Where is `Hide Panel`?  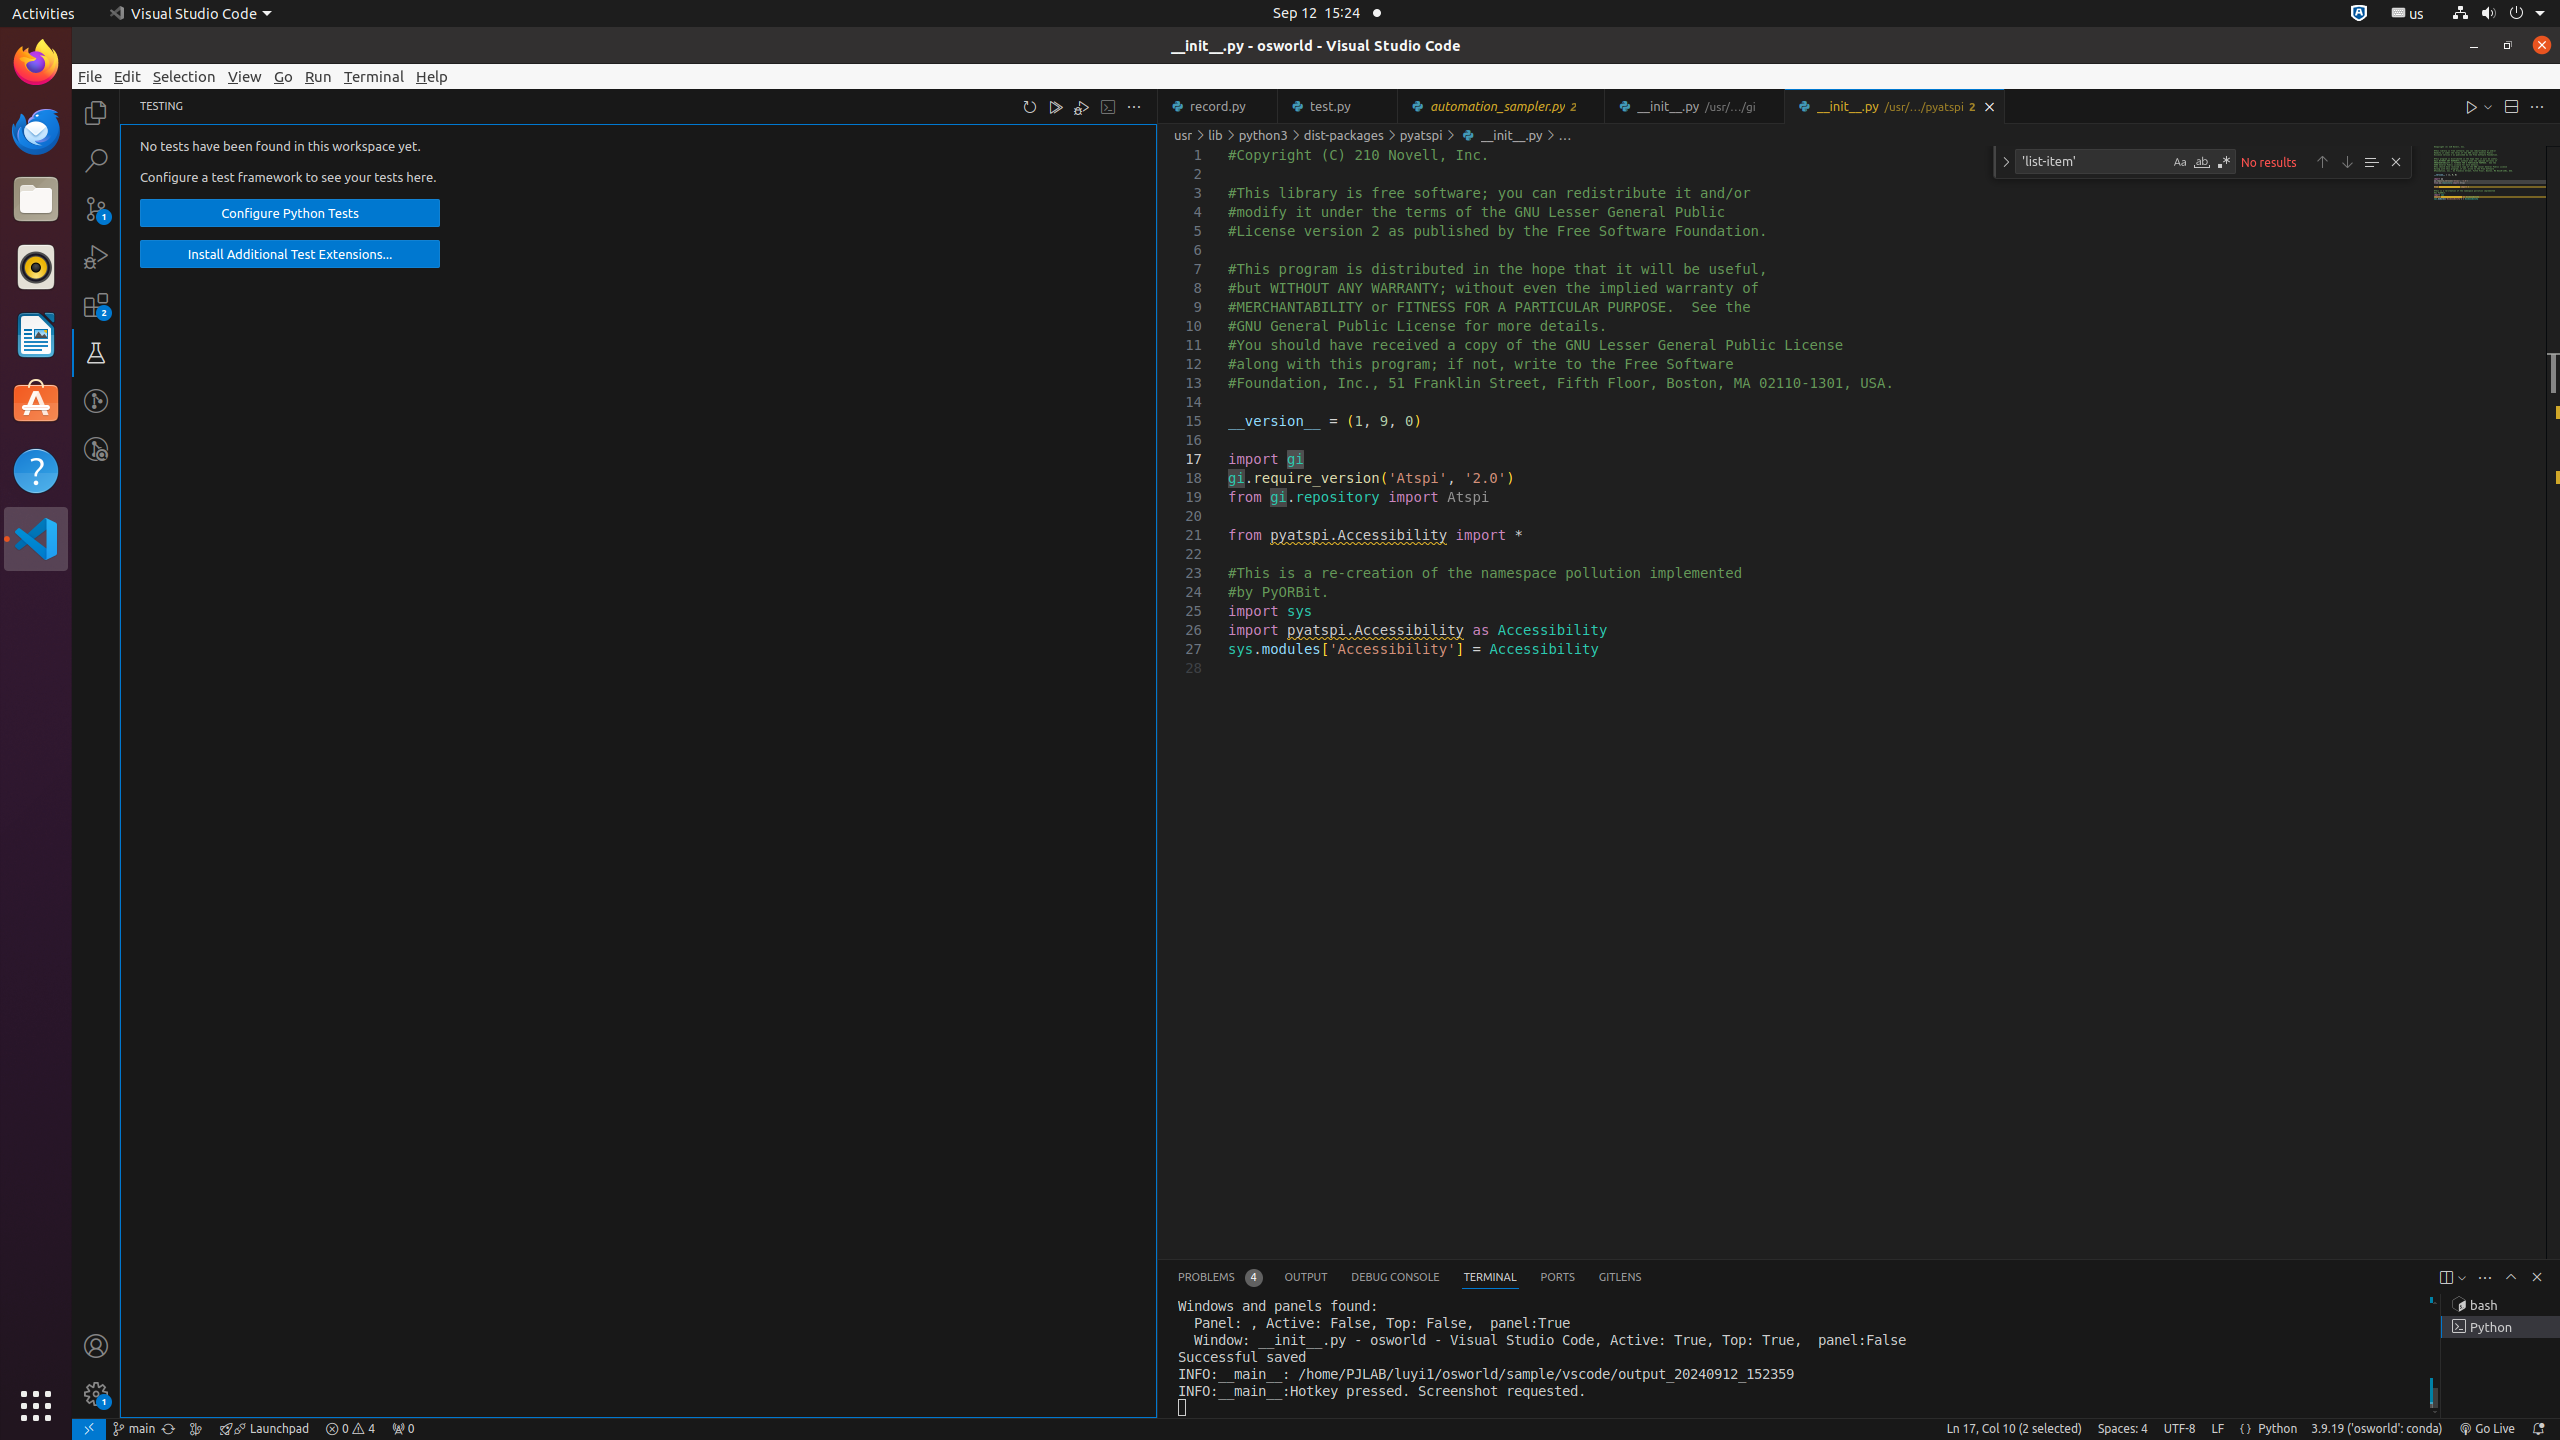 Hide Panel is located at coordinates (2537, 1277).